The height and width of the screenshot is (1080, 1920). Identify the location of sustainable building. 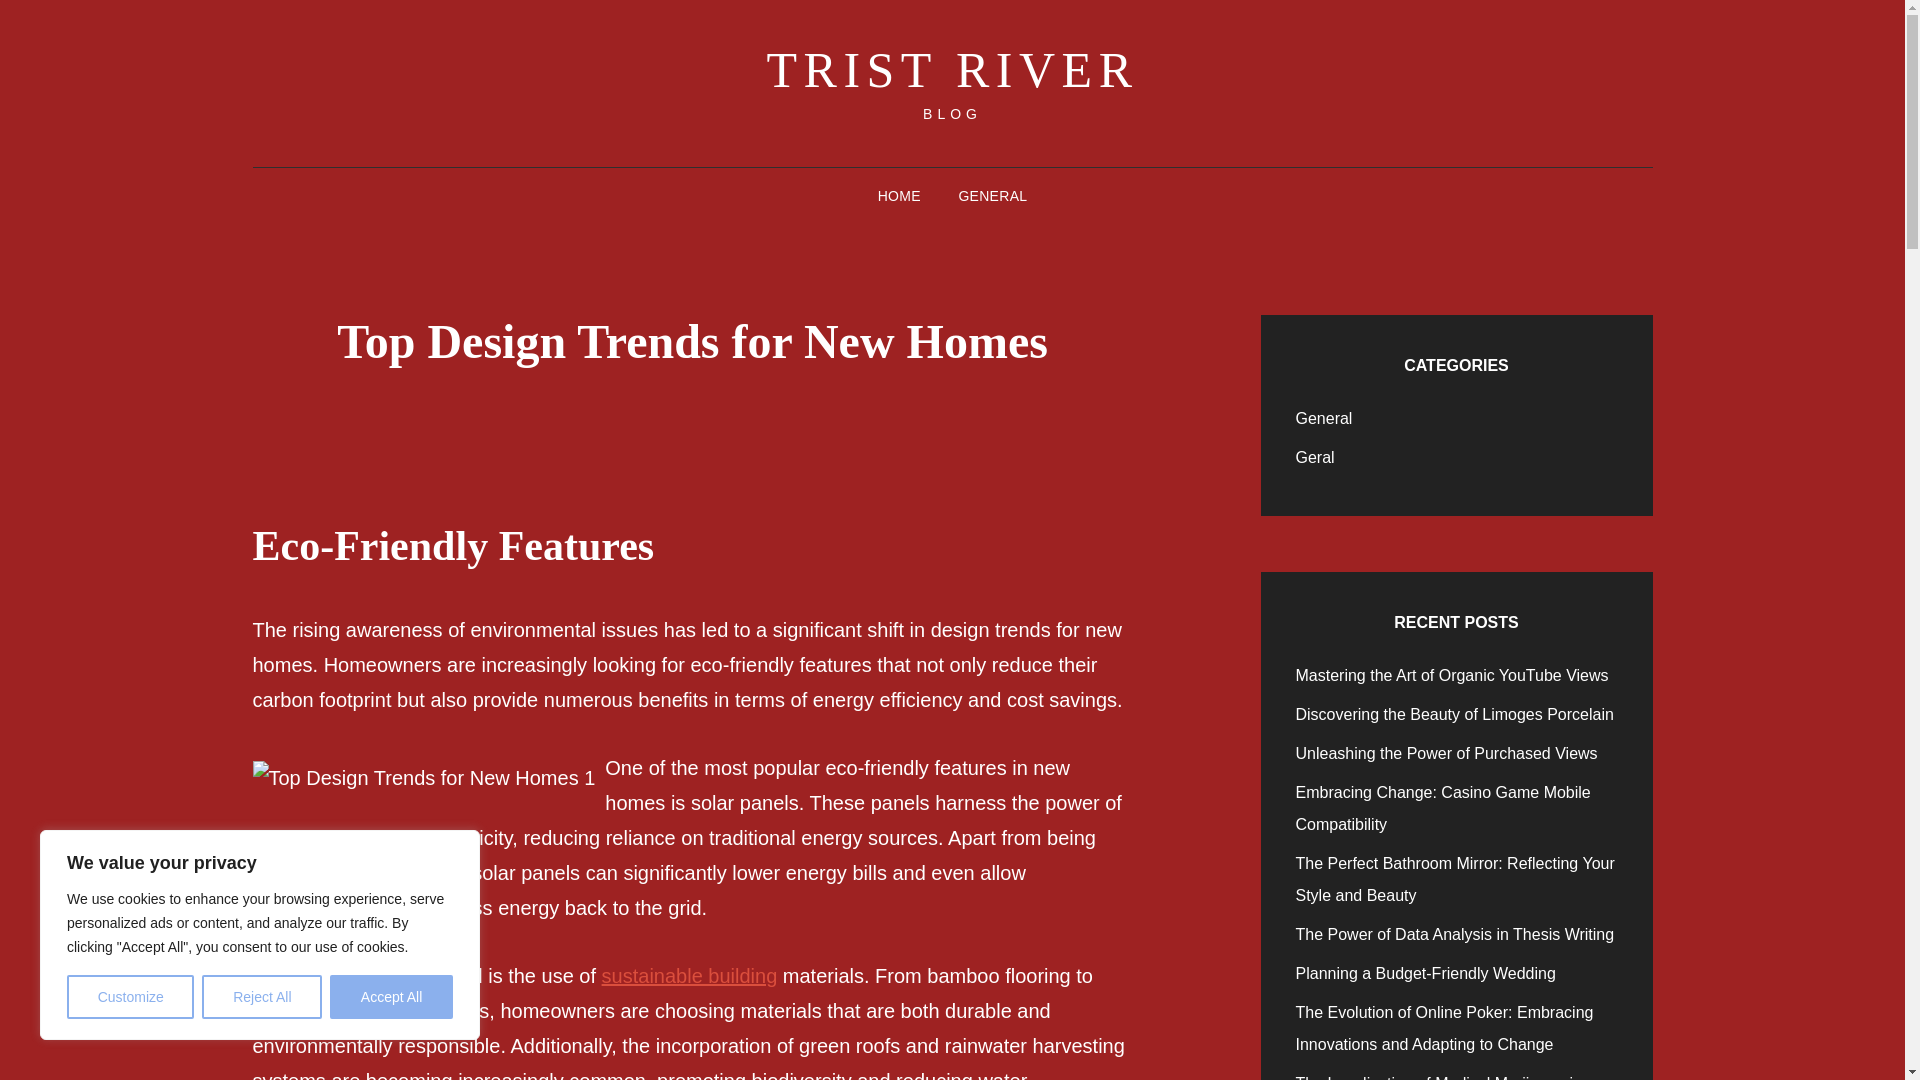
(690, 976).